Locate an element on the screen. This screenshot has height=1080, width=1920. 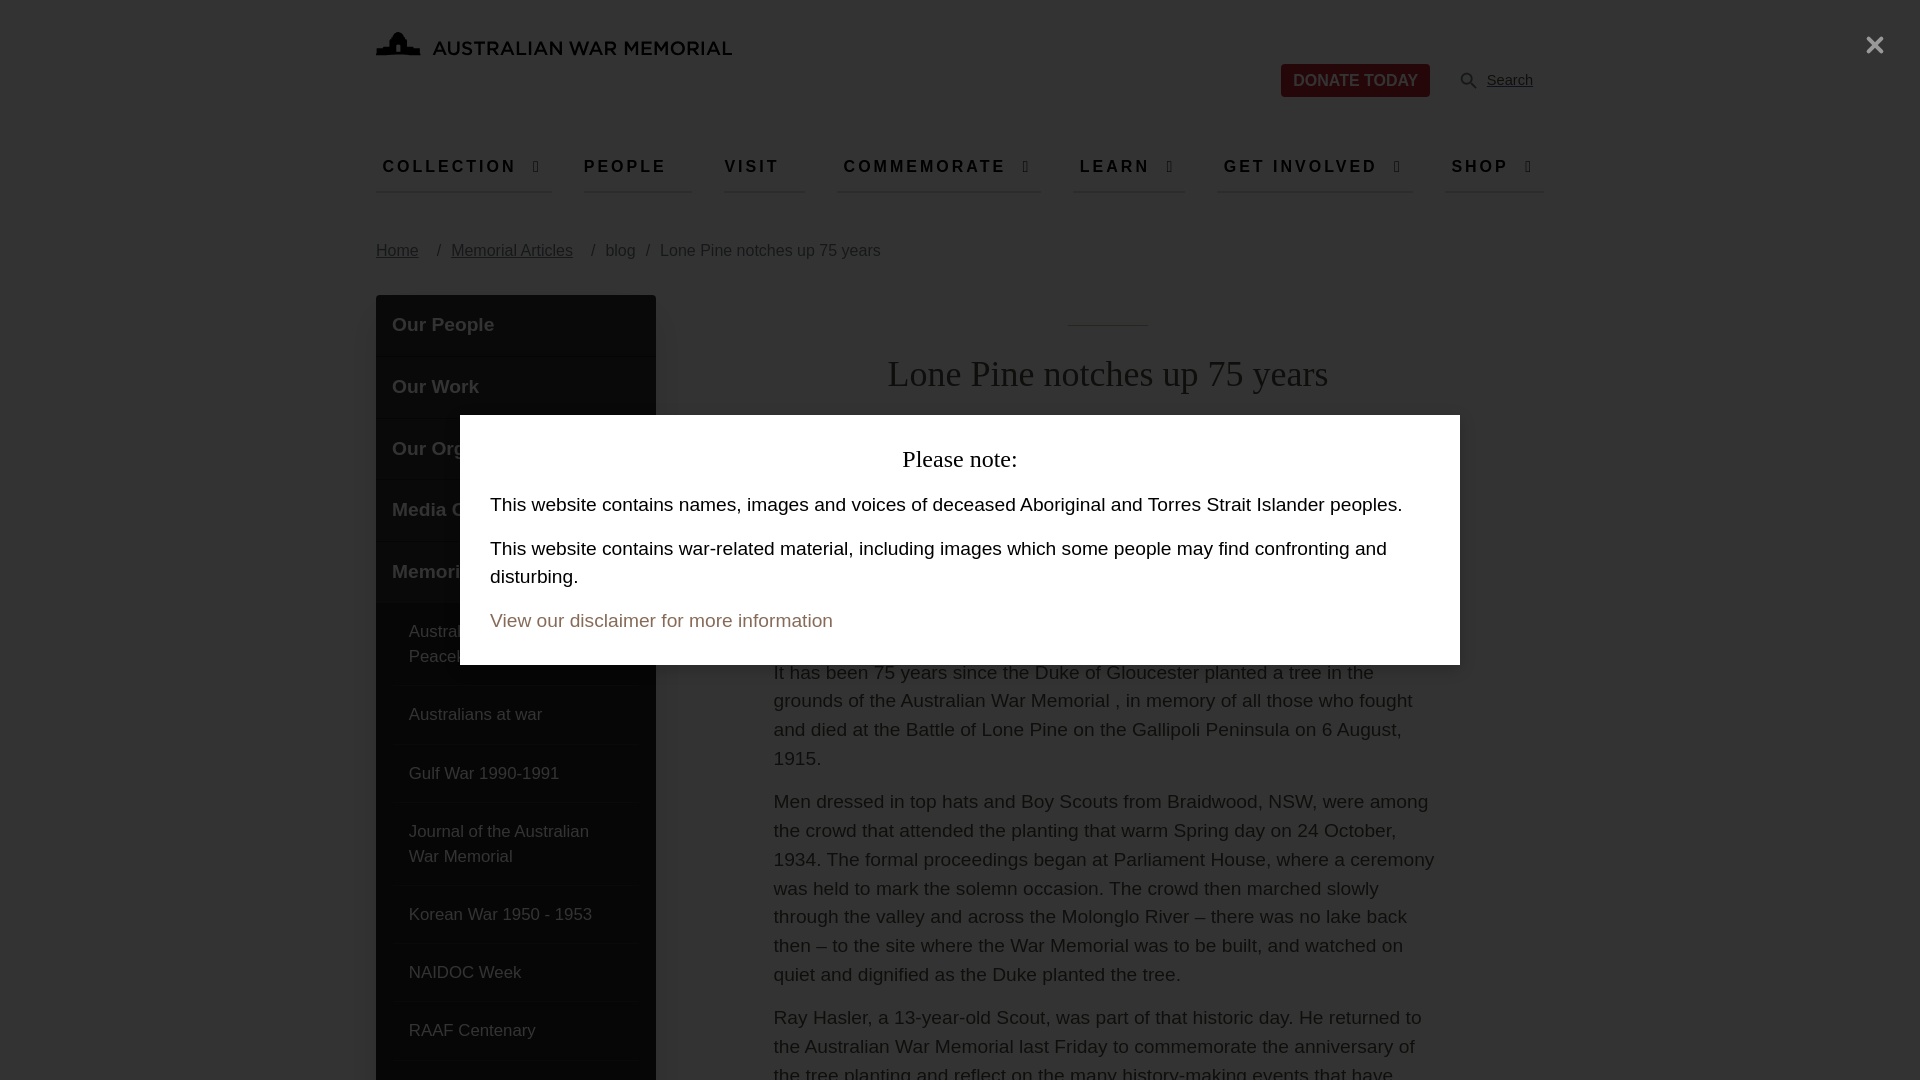
Home is located at coordinates (1504, 81).